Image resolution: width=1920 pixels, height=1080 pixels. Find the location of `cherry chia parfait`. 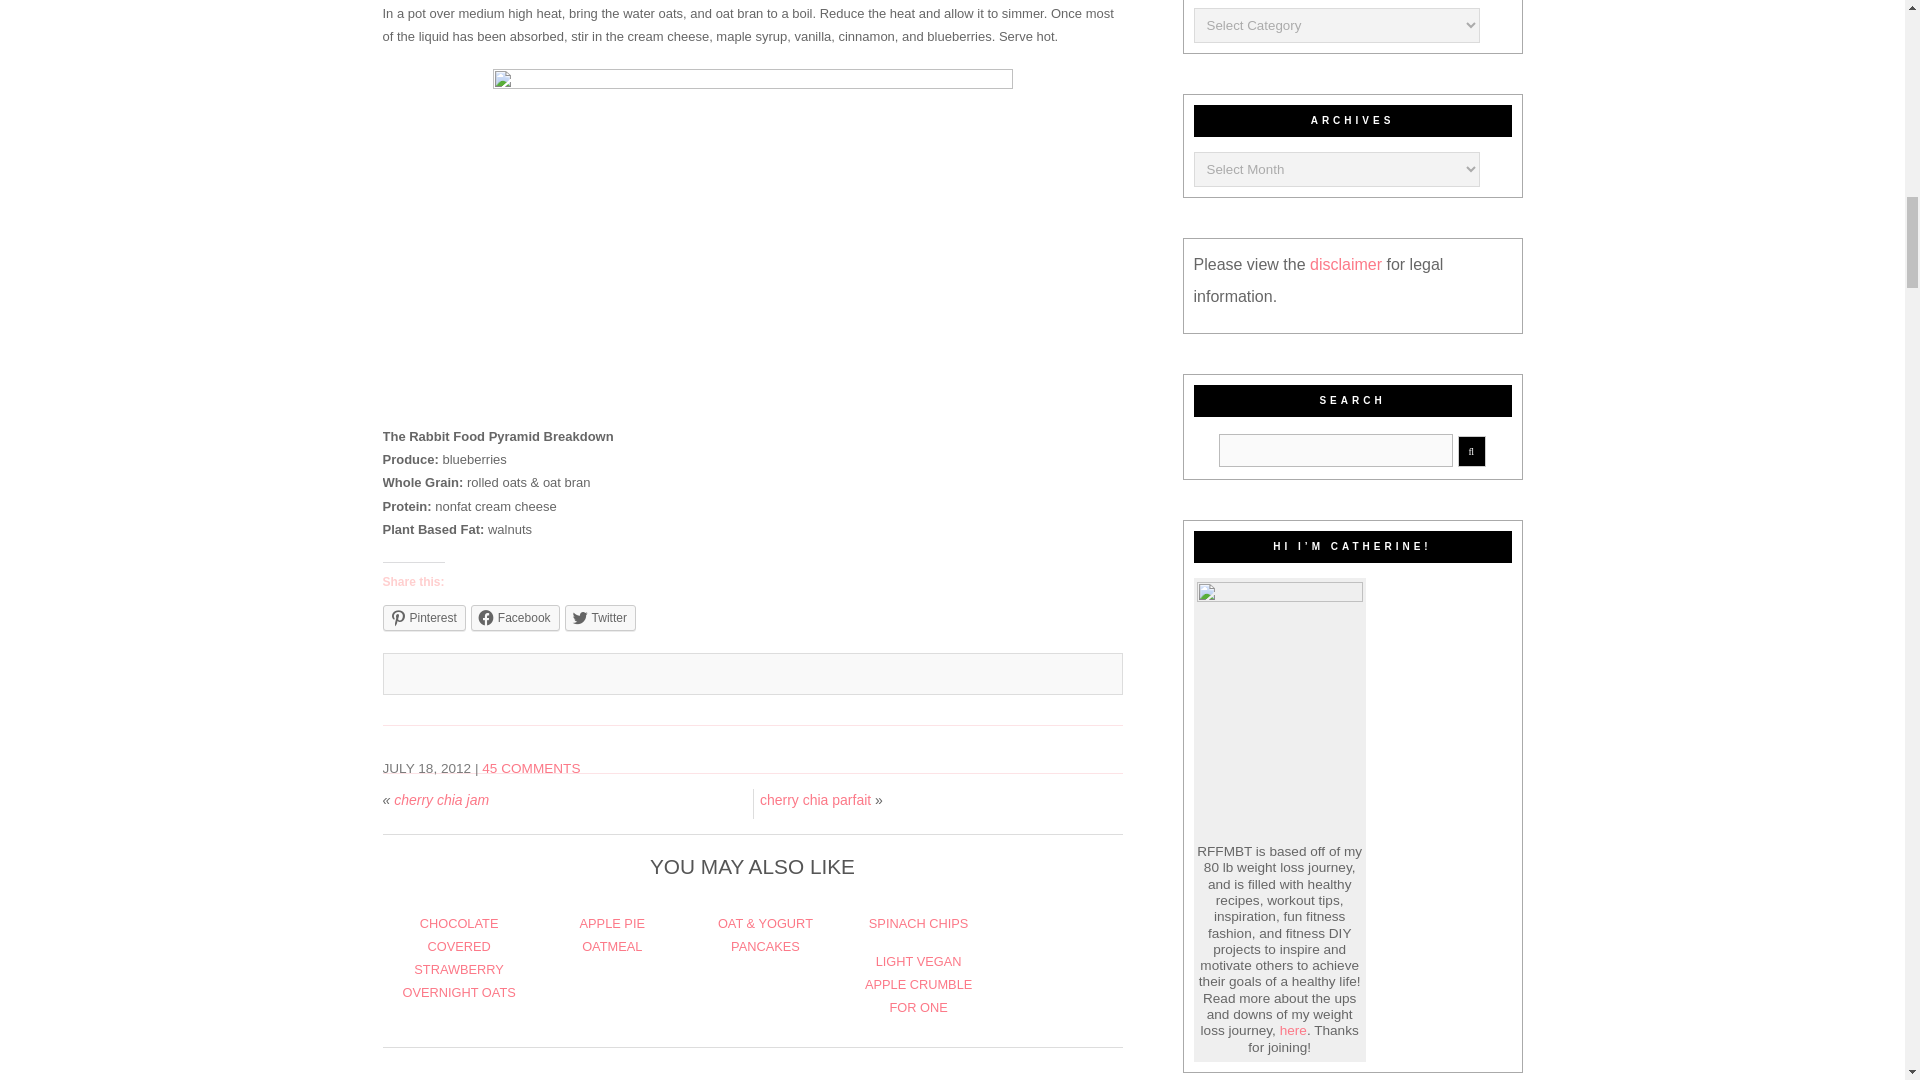

cherry chia parfait is located at coordinates (816, 799).